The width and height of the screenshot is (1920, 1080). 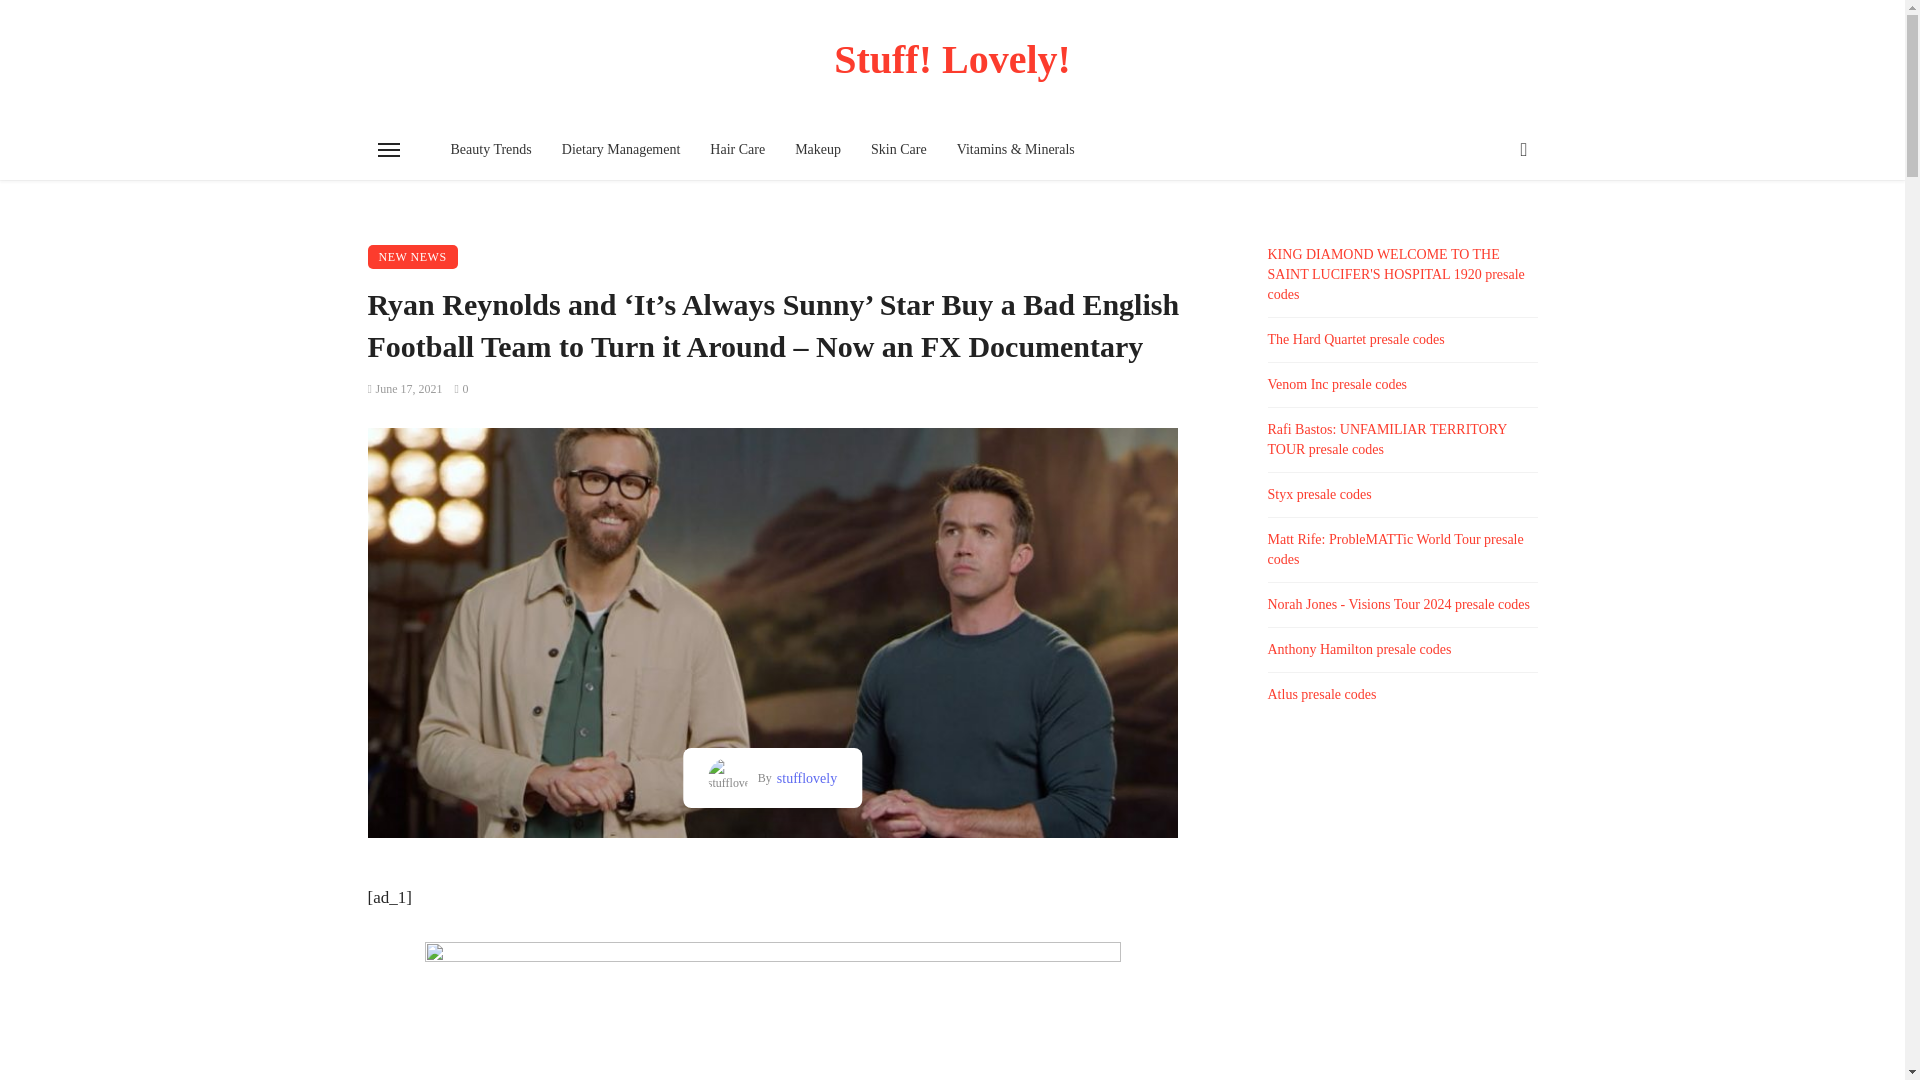 I want to click on Stuff! Lovely!, so click(x=953, y=59).